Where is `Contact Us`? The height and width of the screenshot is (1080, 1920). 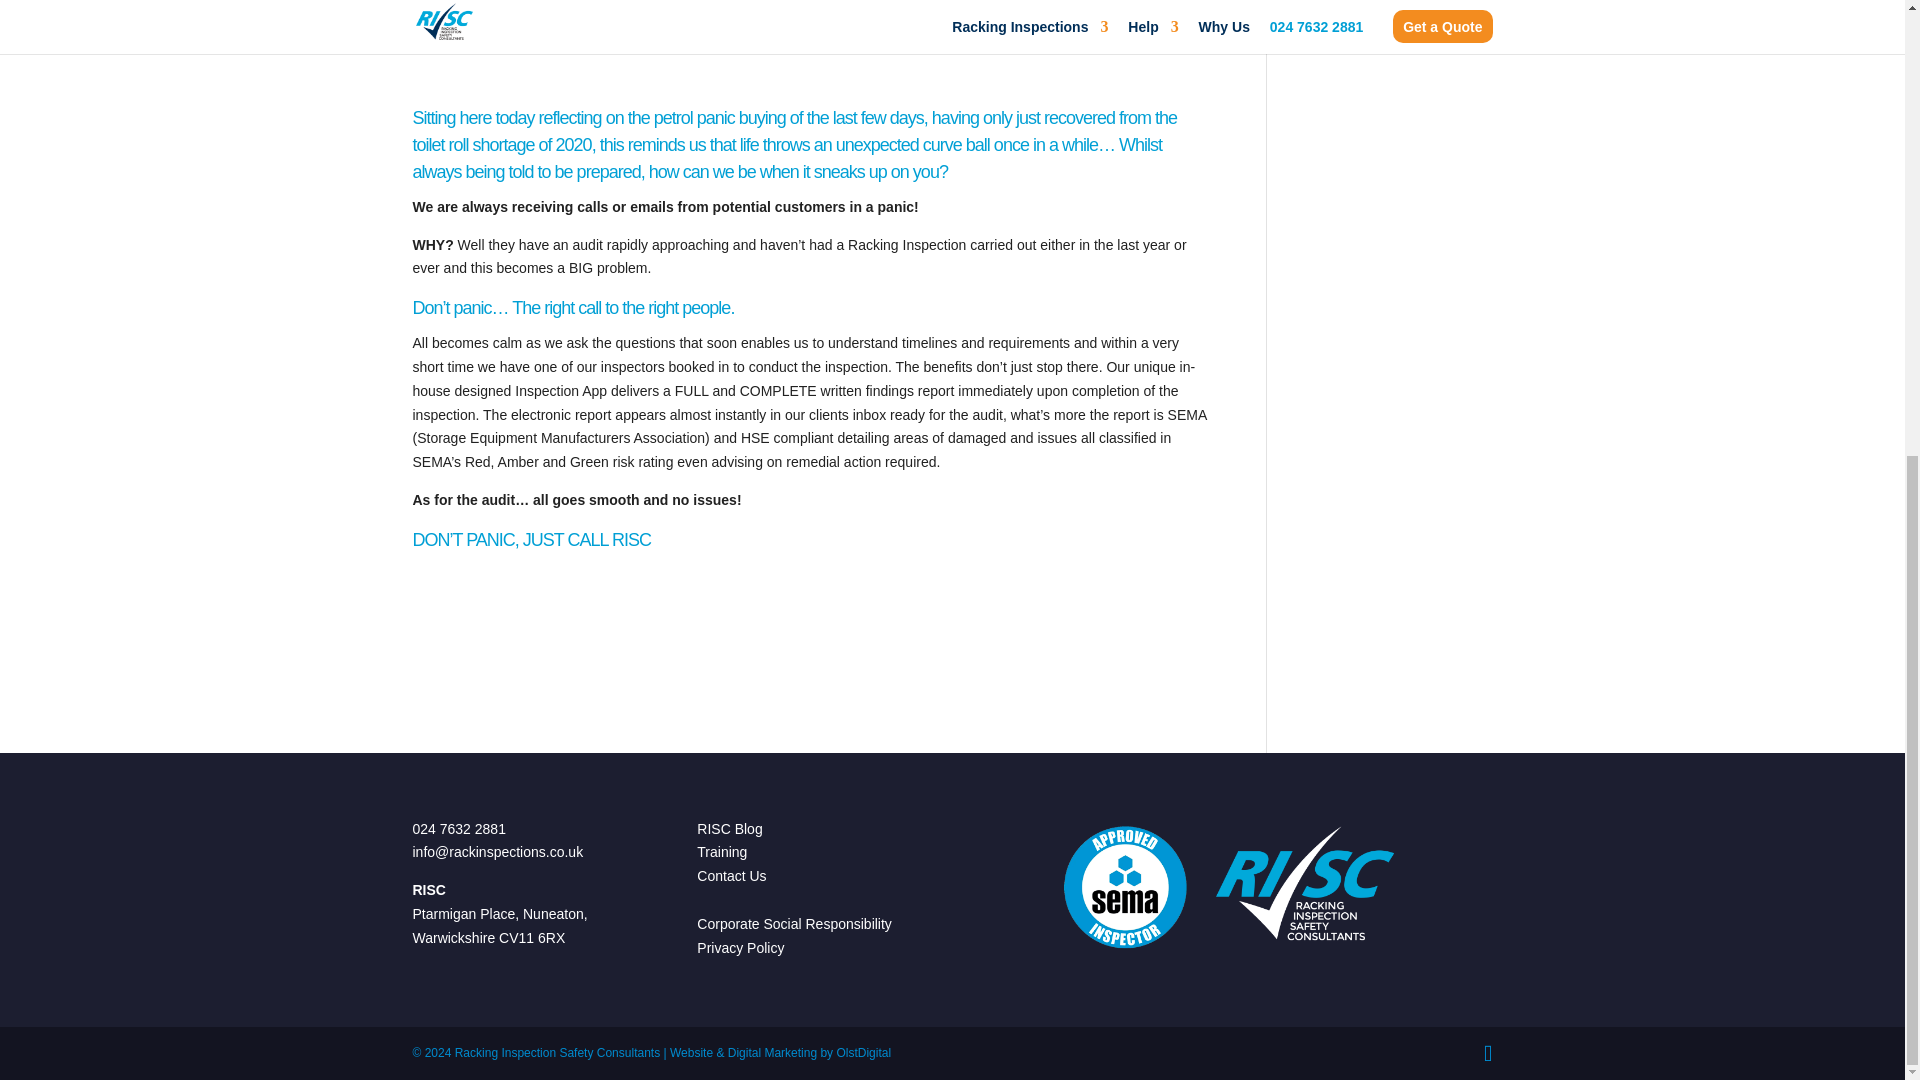
Contact Us is located at coordinates (731, 876).